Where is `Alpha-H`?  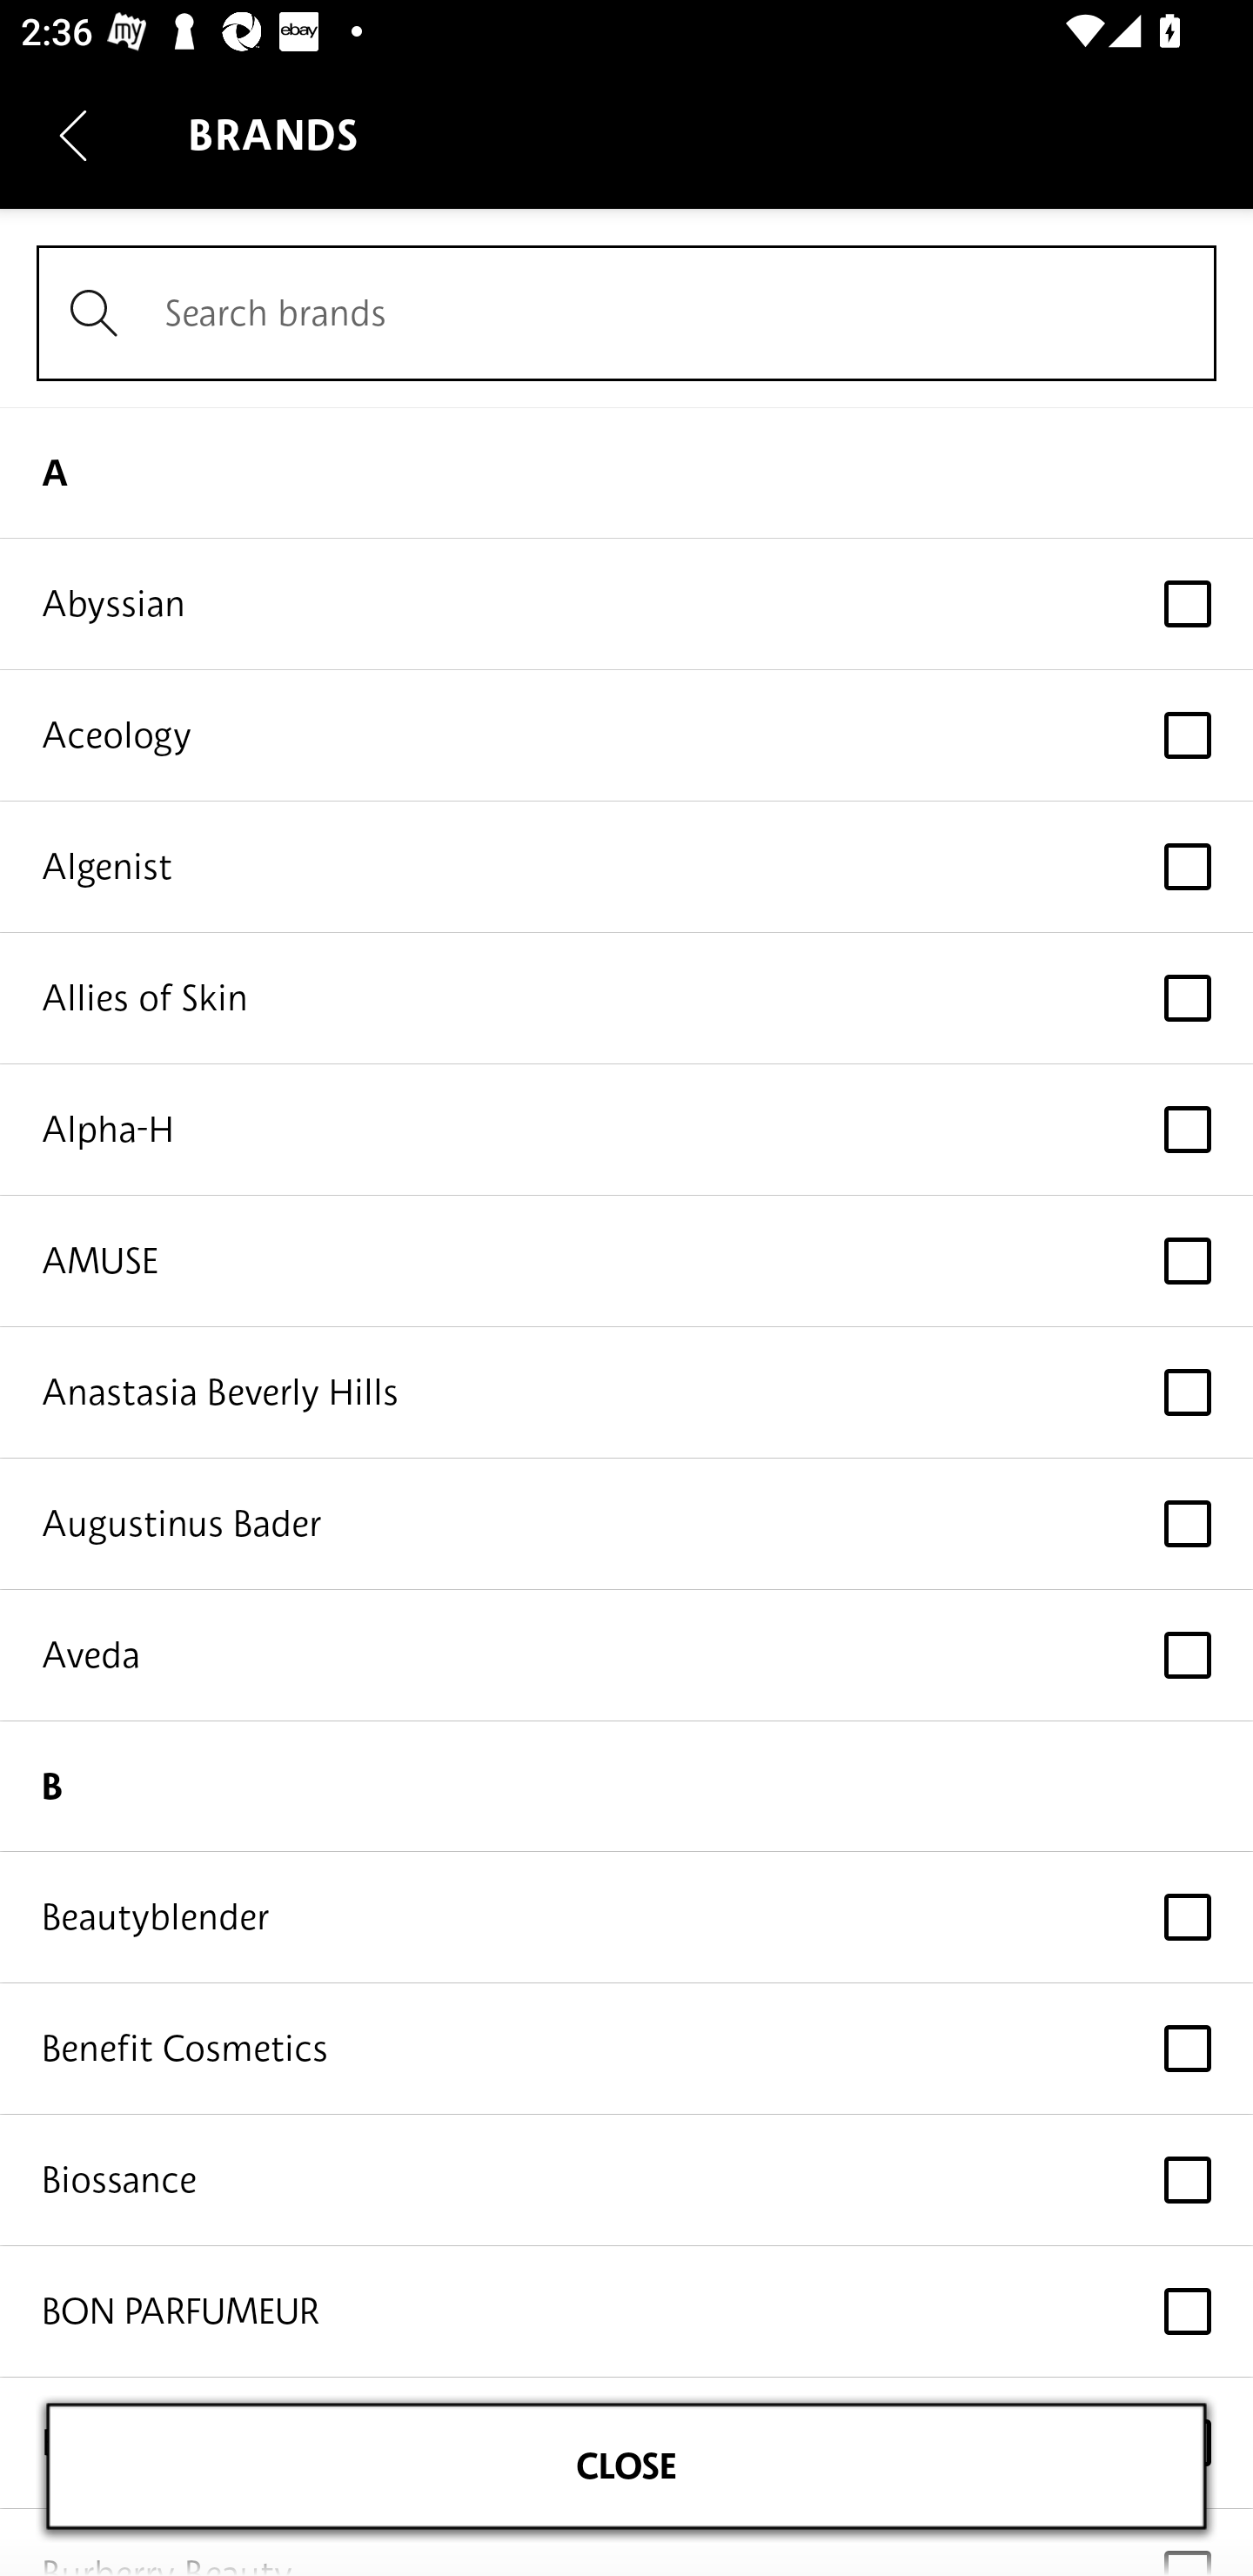 Alpha-H is located at coordinates (626, 1130).